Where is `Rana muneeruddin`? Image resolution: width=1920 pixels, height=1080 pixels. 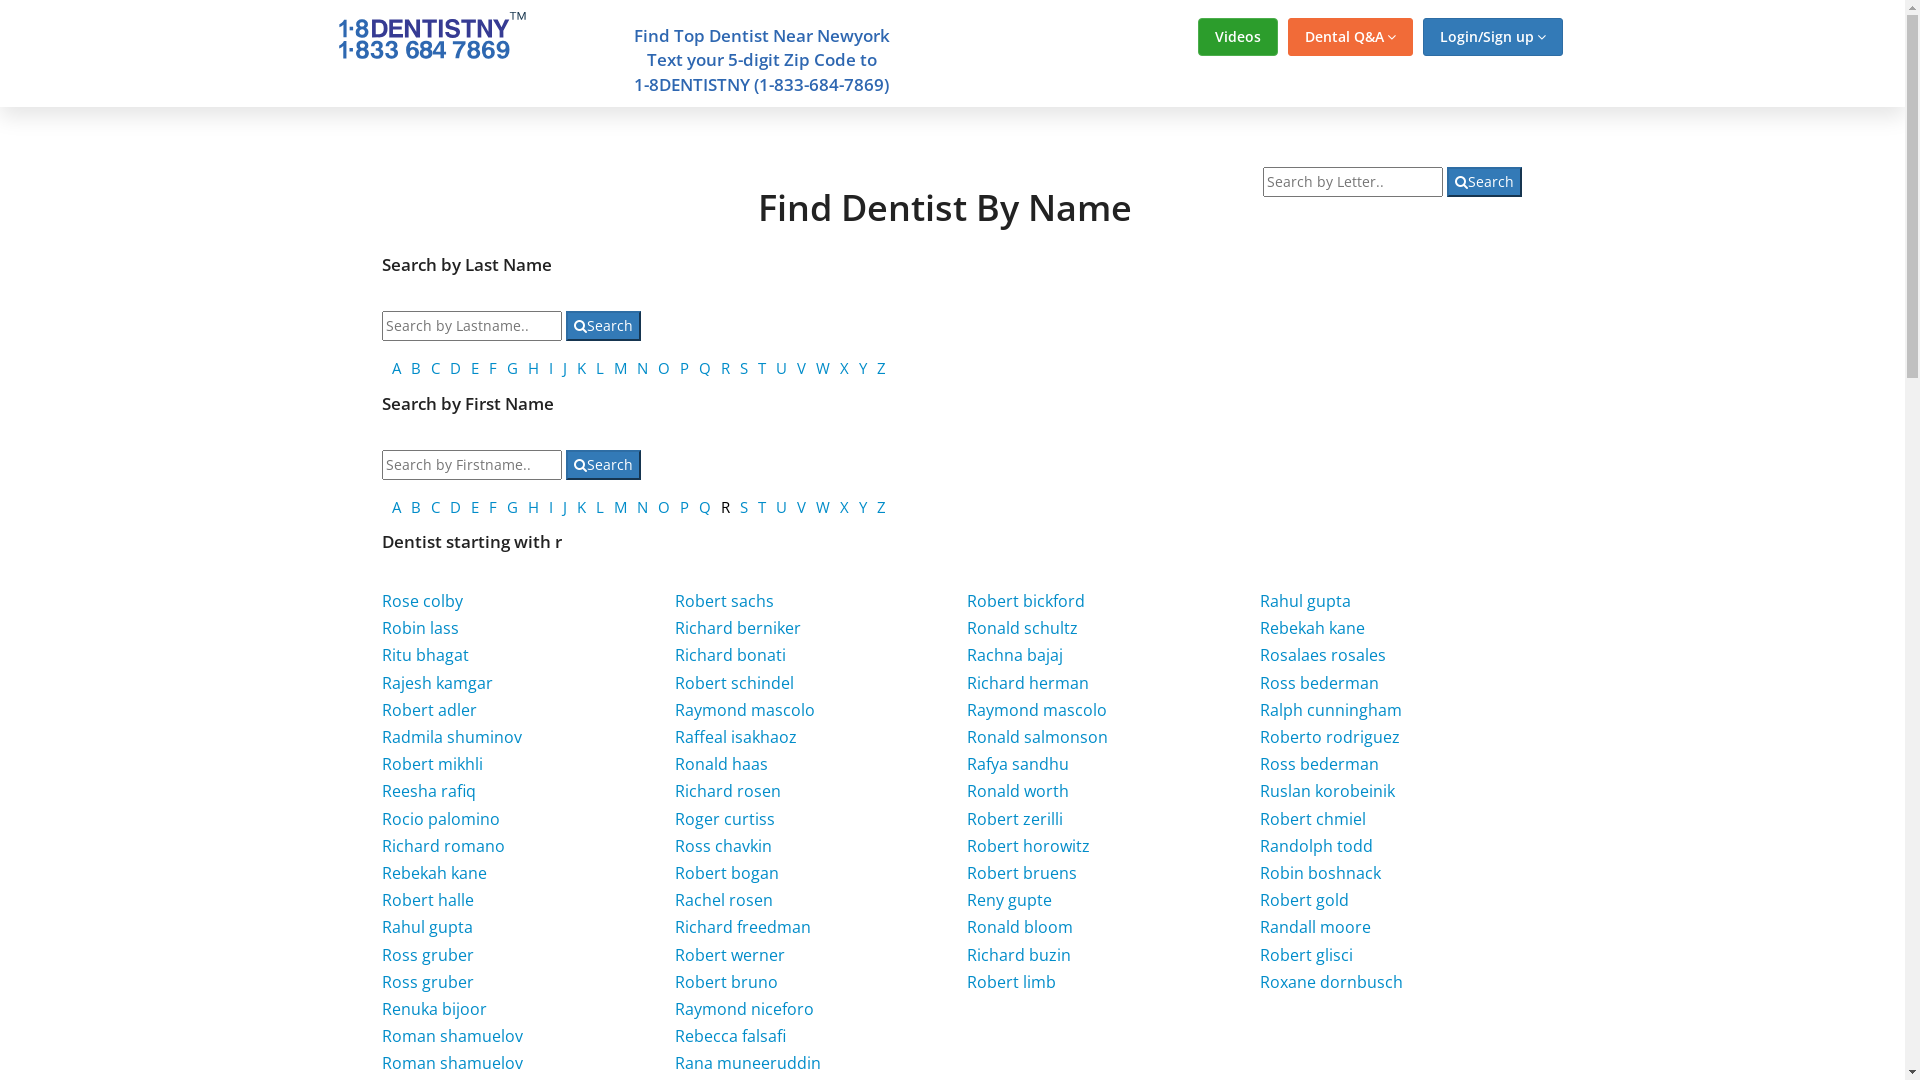 Rana muneeruddin is located at coordinates (748, 1063).